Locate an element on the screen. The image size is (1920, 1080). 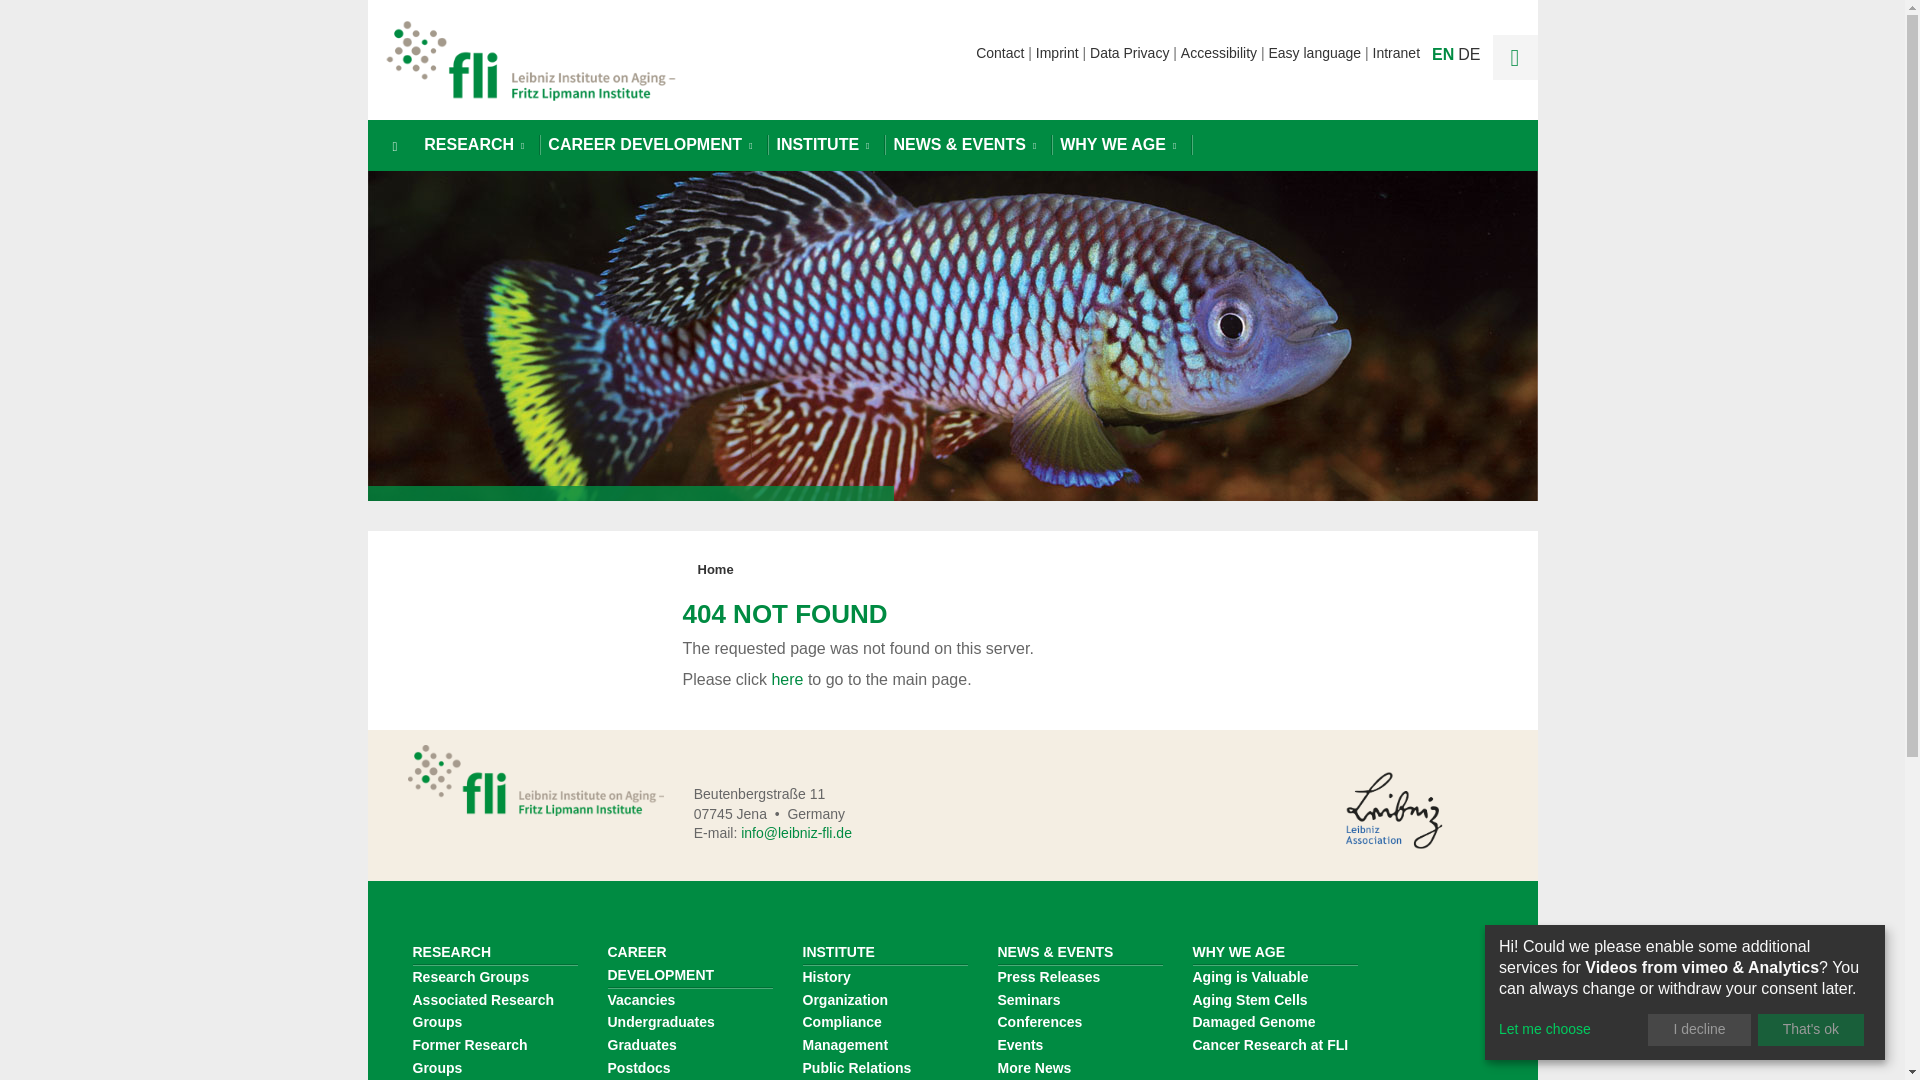
Research is located at coordinates (474, 144).